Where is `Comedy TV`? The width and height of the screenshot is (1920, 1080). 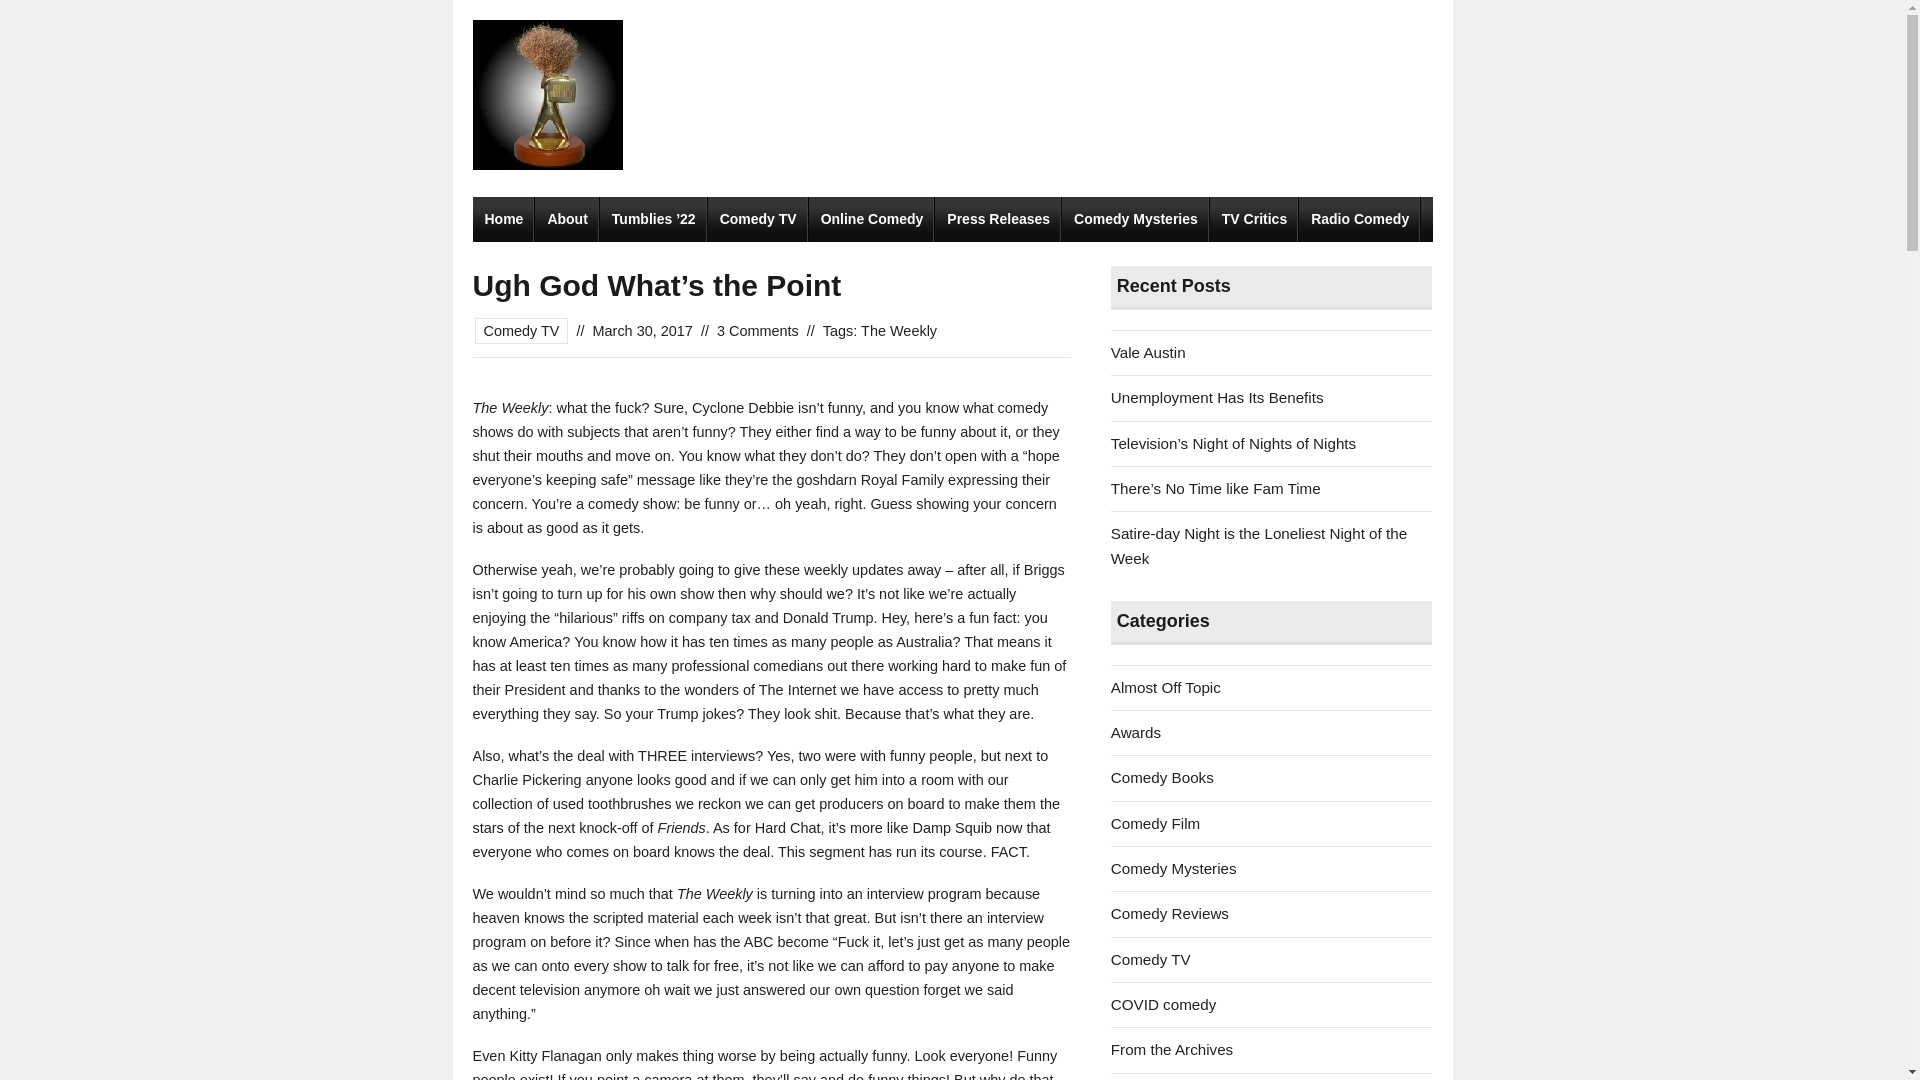 Comedy TV is located at coordinates (1150, 959).